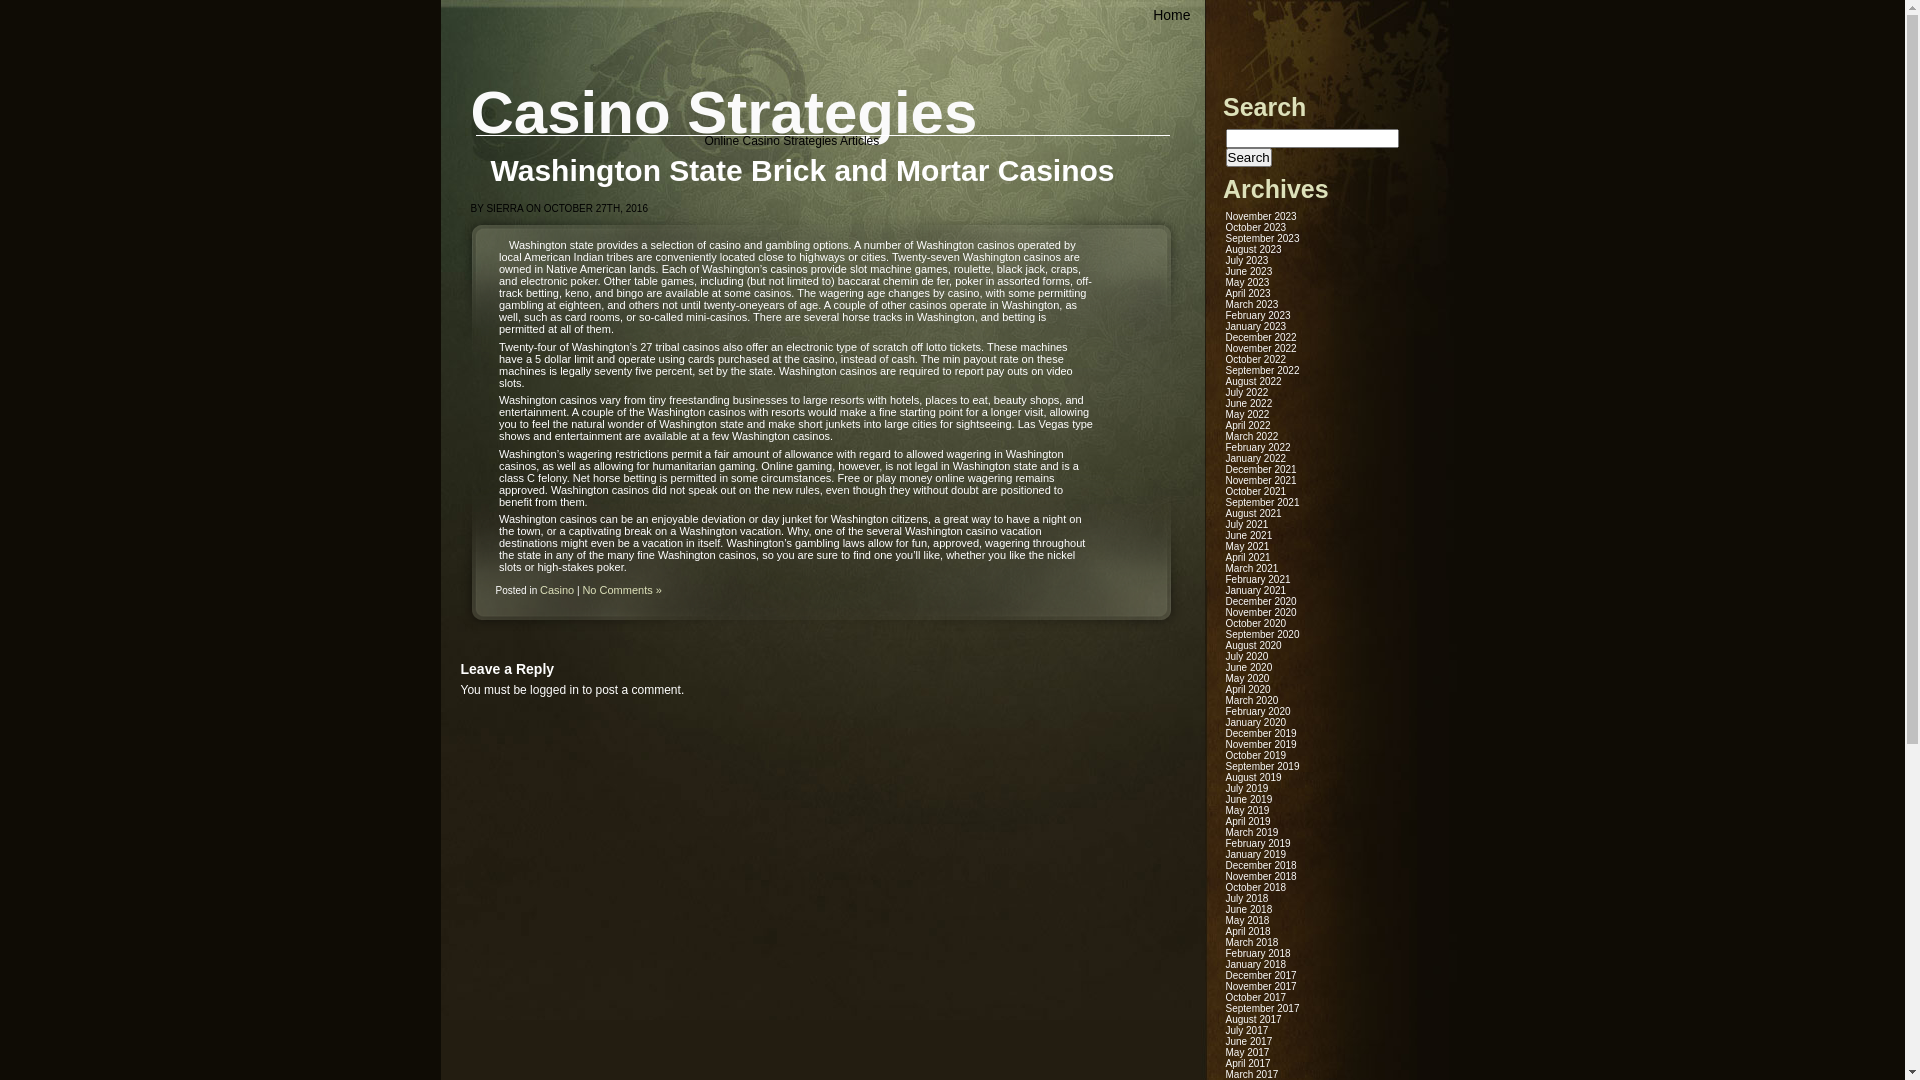 Image resolution: width=1920 pixels, height=1080 pixels. What do you see at coordinates (1258, 954) in the screenshot?
I see `February 2018` at bounding box center [1258, 954].